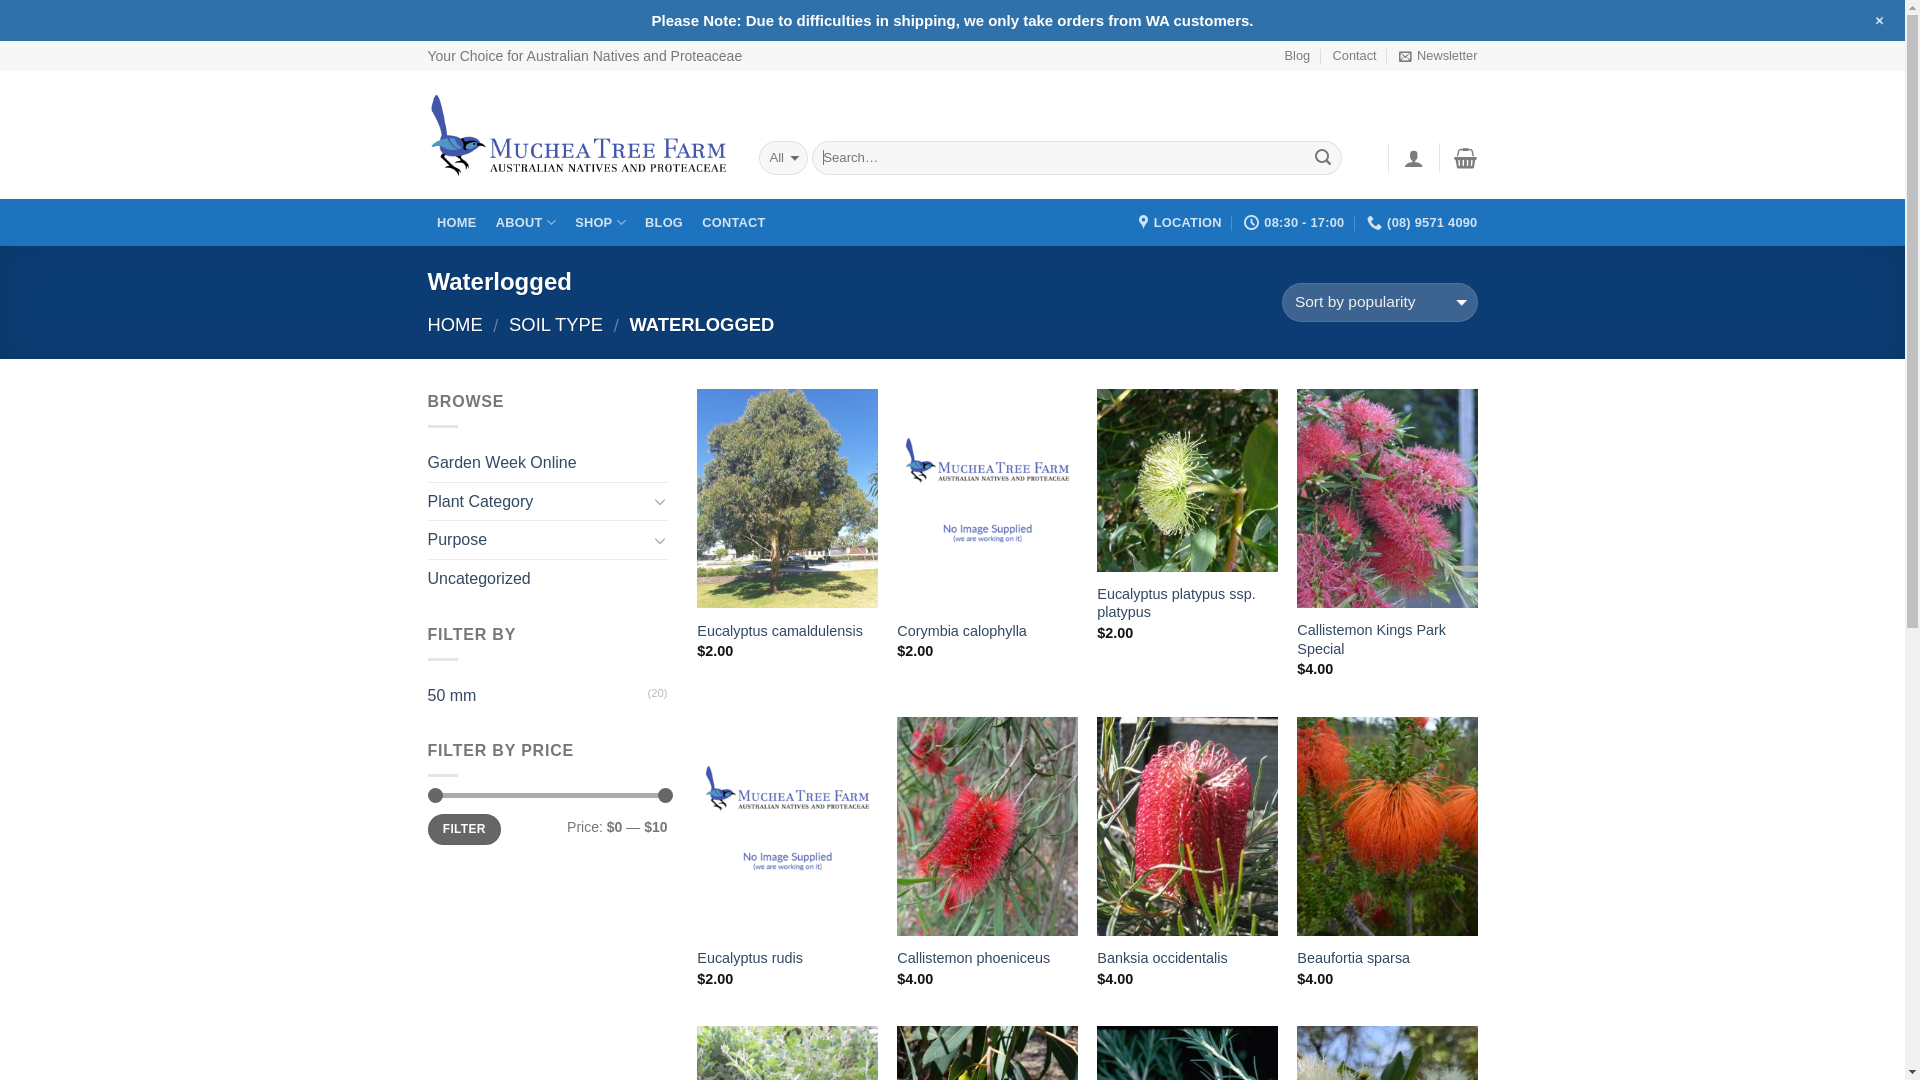 The width and height of the screenshot is (1920, 1080). What do you see at coordinates (664, 222) in the screenshot?
I see `BLOG` at bounding box center [664, 222].